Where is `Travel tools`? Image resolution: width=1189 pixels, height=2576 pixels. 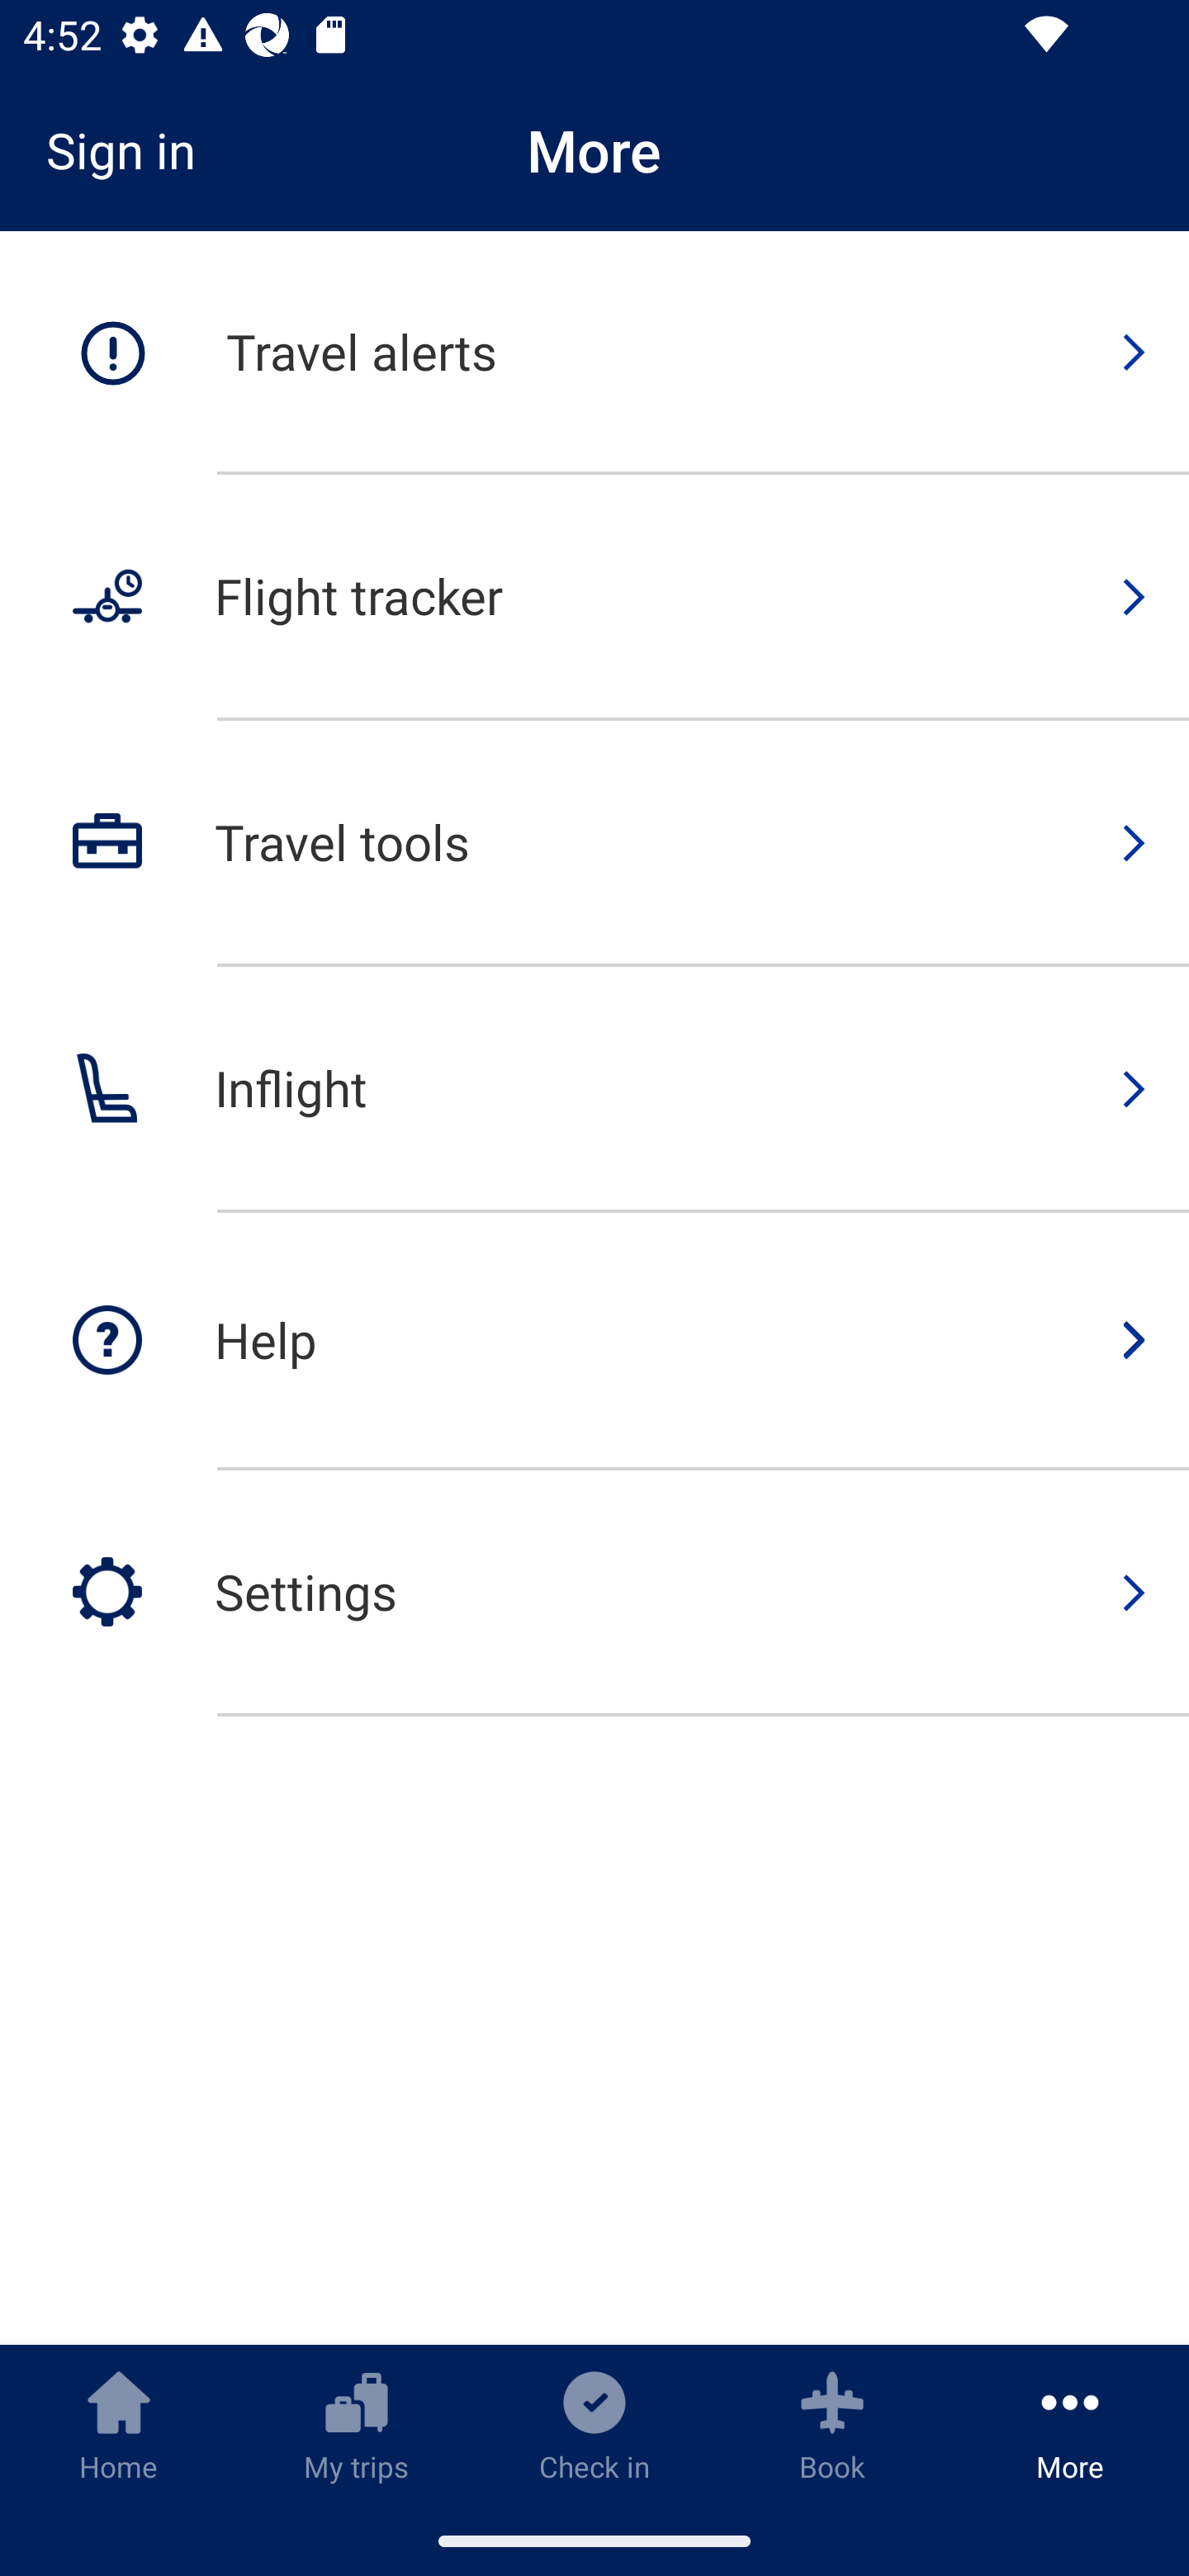
Travel tools is located at coordinates (594, 844).